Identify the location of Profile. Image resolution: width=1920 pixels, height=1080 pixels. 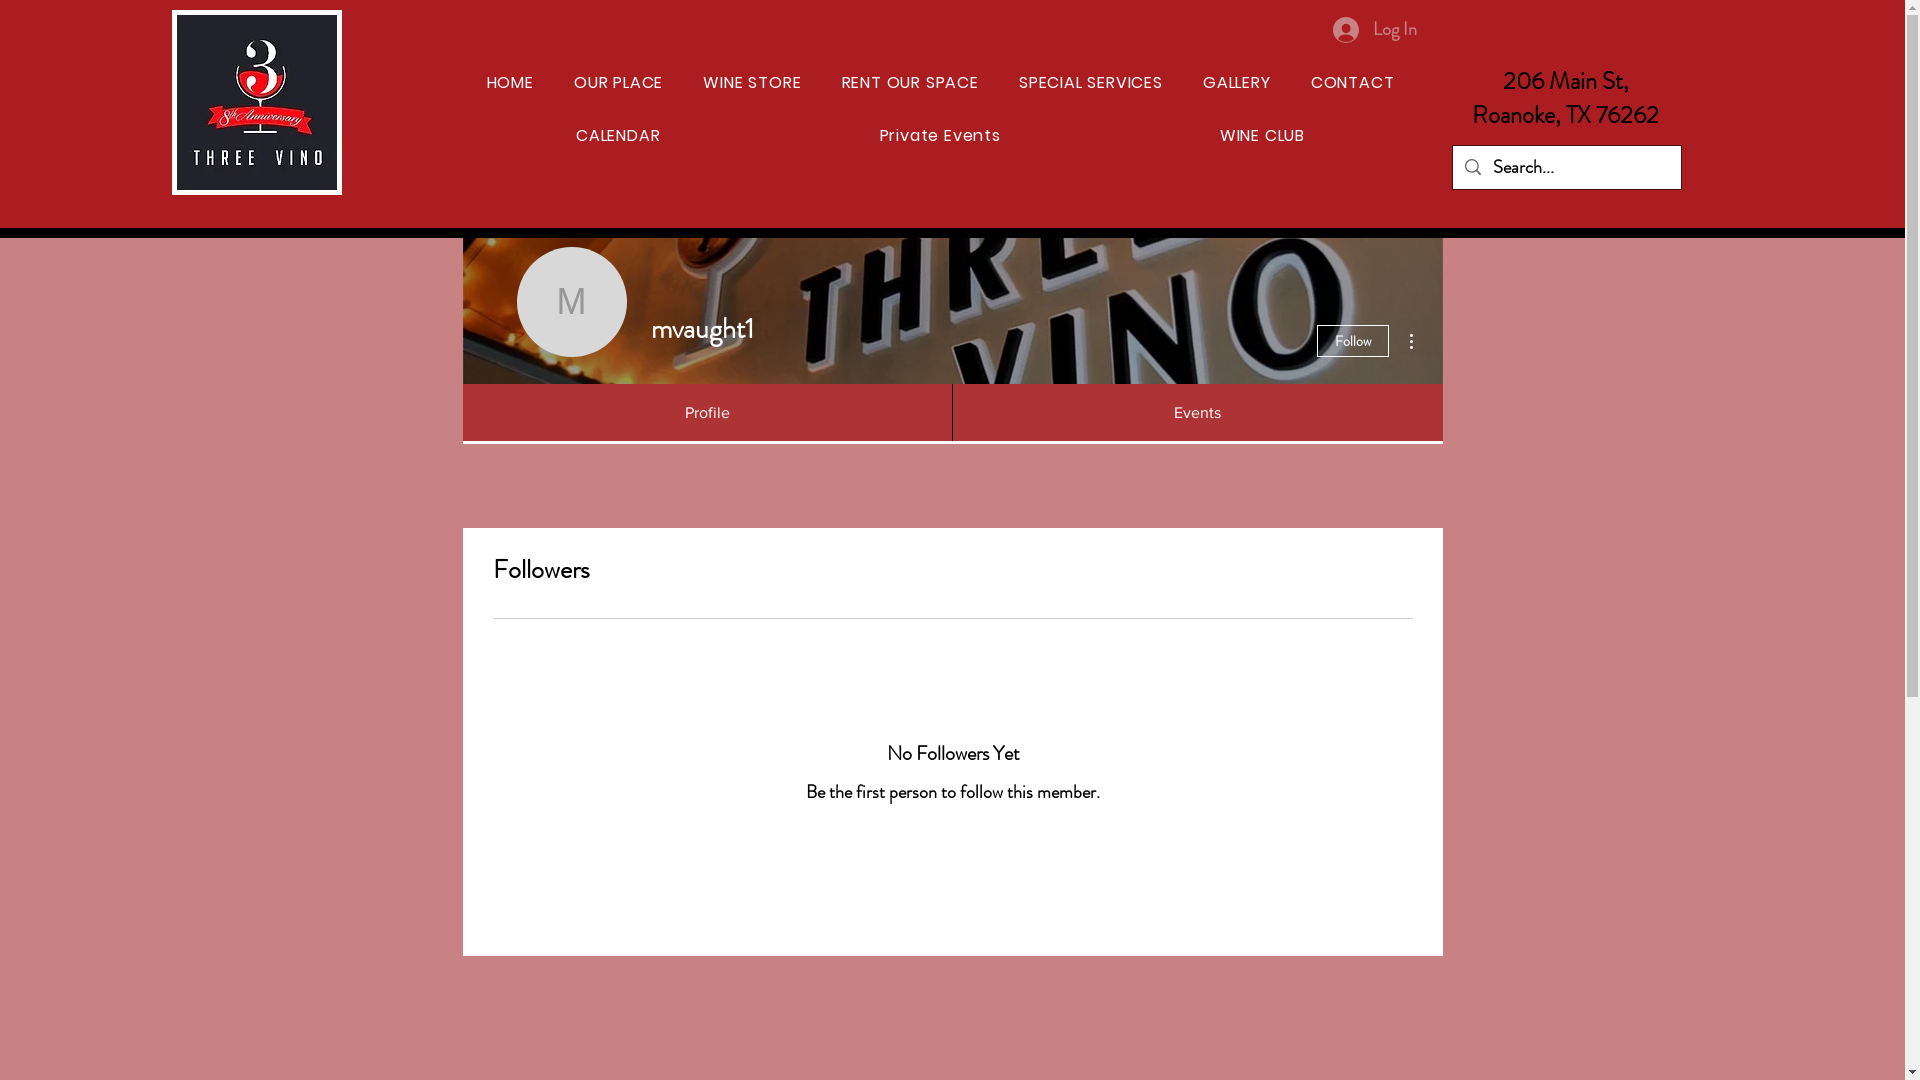
(706, 412).